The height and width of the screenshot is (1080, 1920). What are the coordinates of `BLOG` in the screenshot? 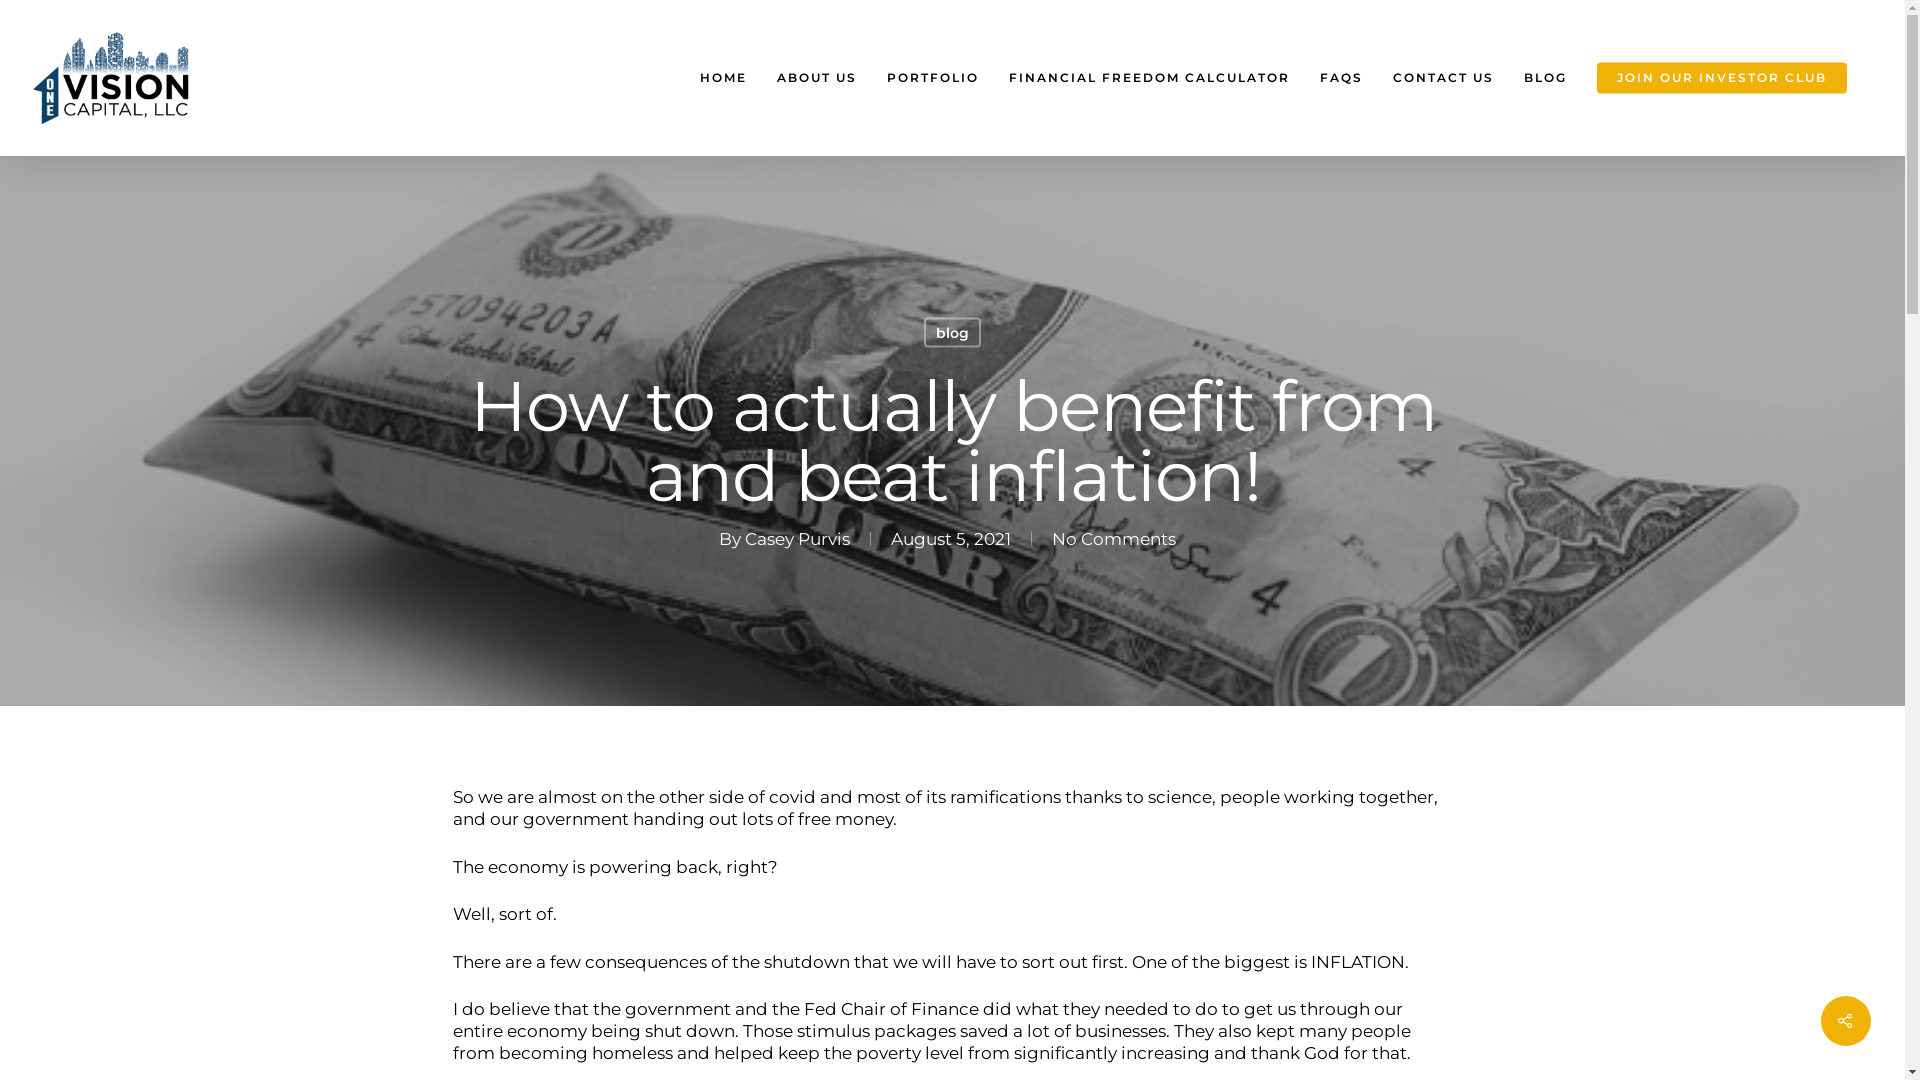 It's located at (1546, 78).